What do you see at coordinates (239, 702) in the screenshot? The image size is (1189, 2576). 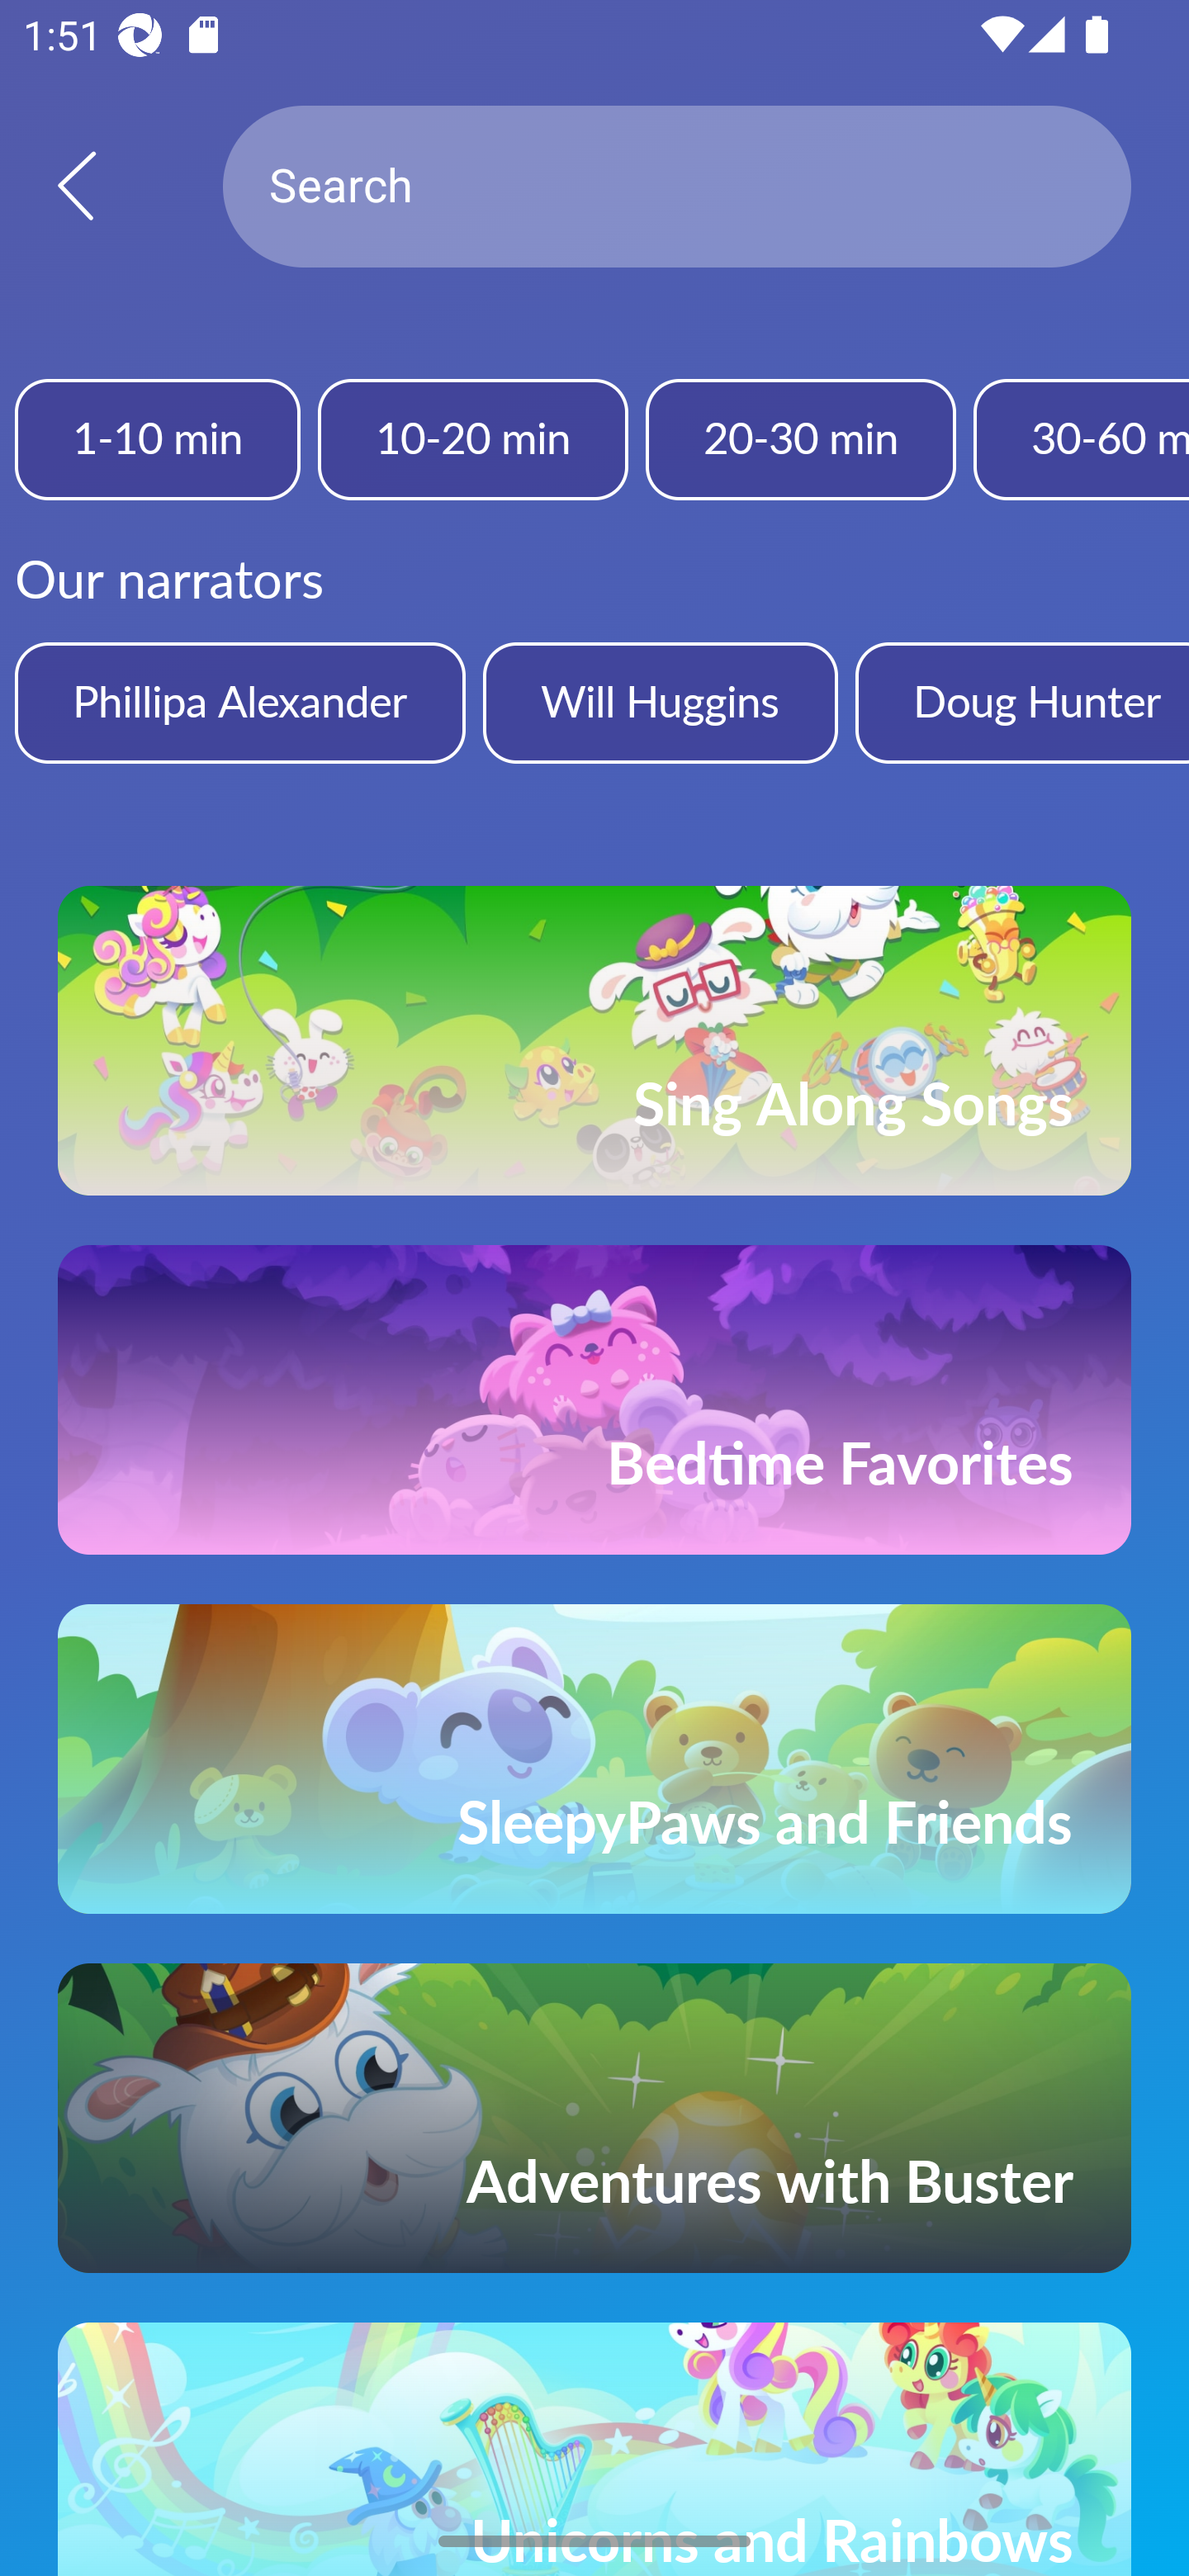 I see `Phillipa Alexander` at bounding box center [239, 702].